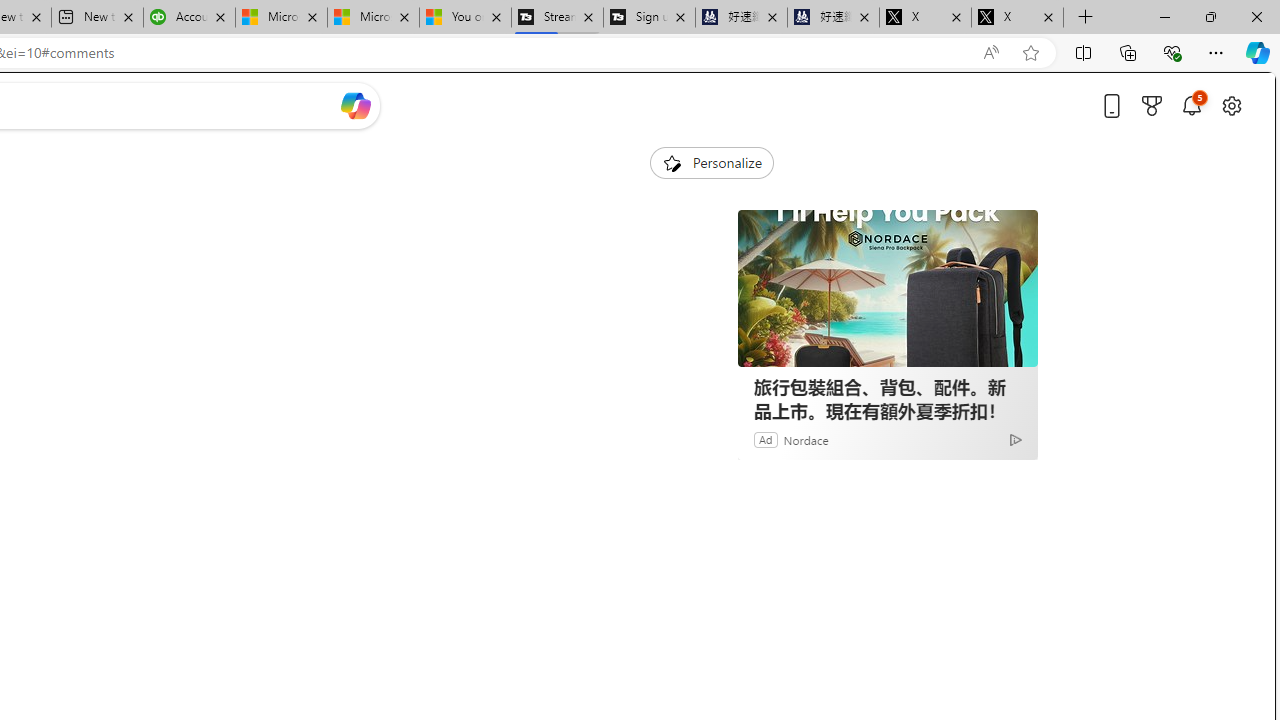  What do you see at coordinates (356, 106) in the screenshot?
I see `Open Copilot` at bounding box center [356, 106].